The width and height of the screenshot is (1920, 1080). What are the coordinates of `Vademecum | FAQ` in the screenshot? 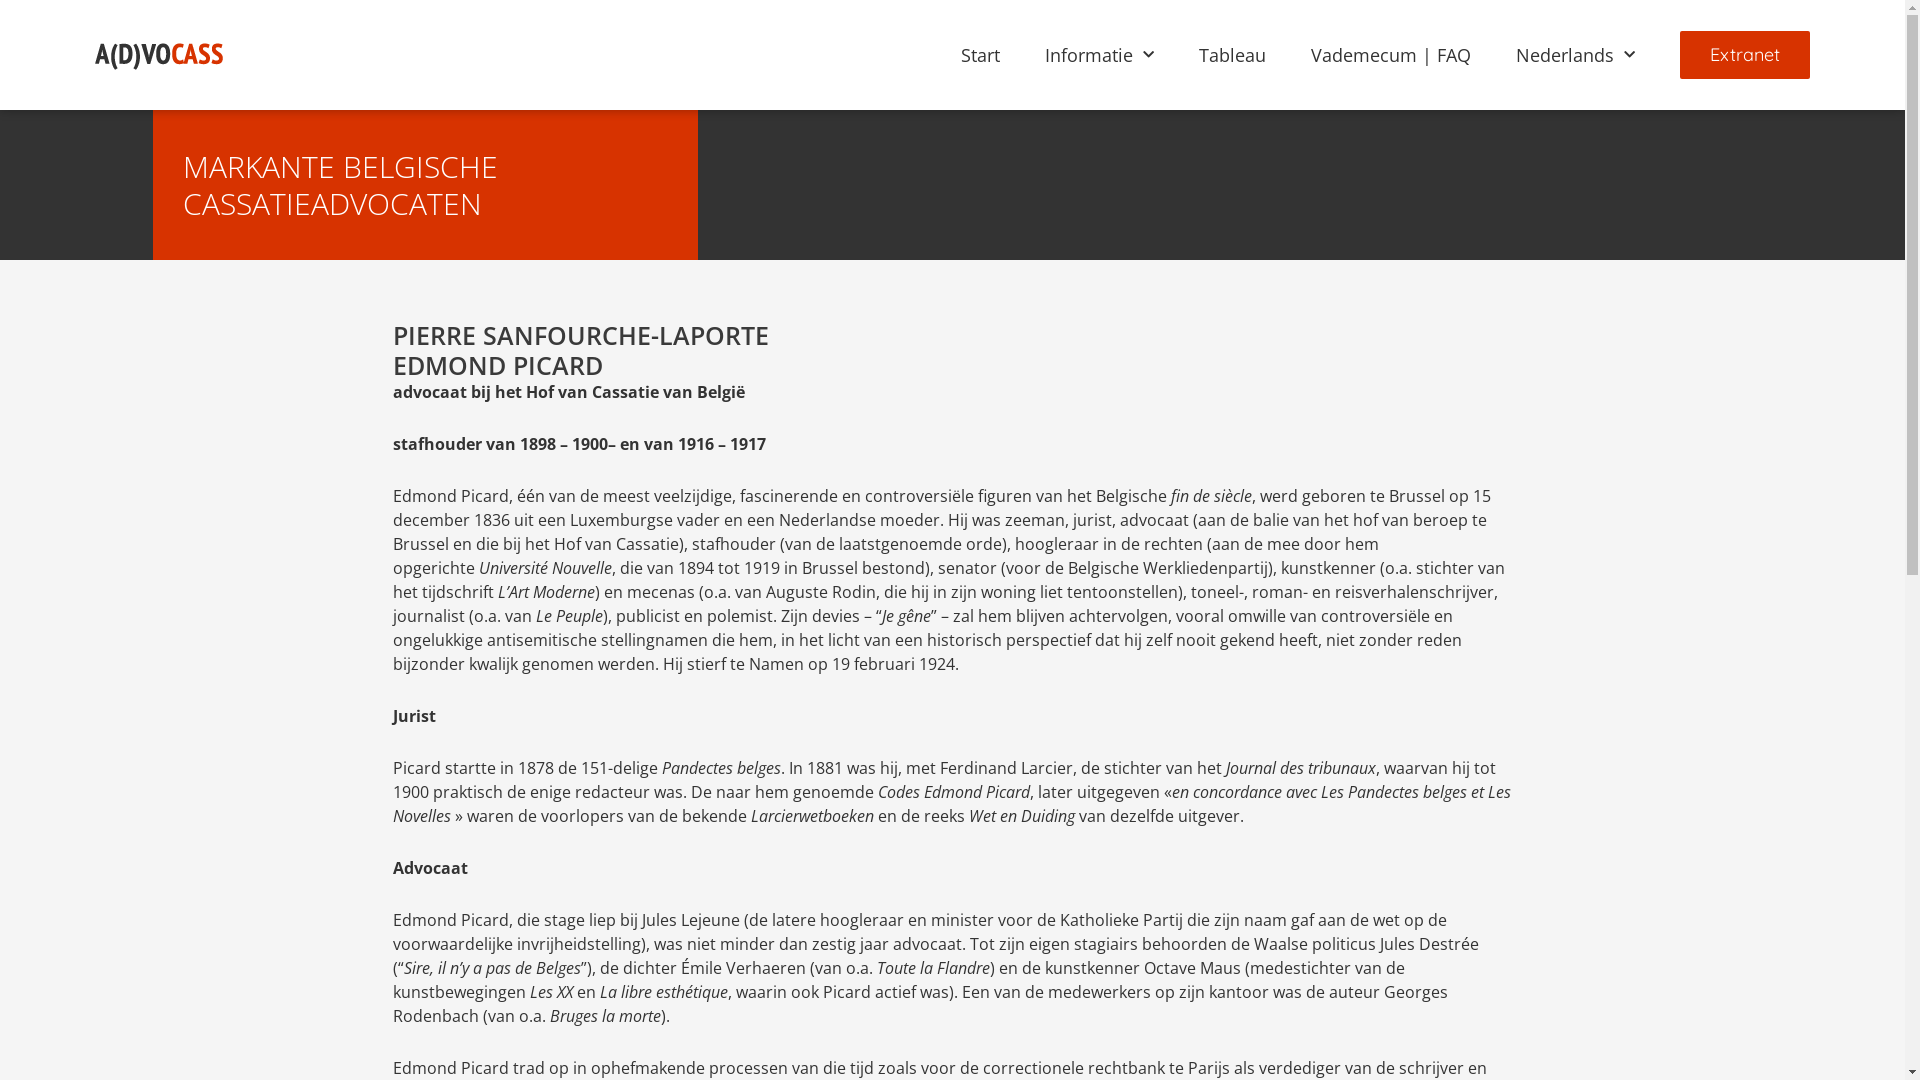 It's located at (1391, 54).